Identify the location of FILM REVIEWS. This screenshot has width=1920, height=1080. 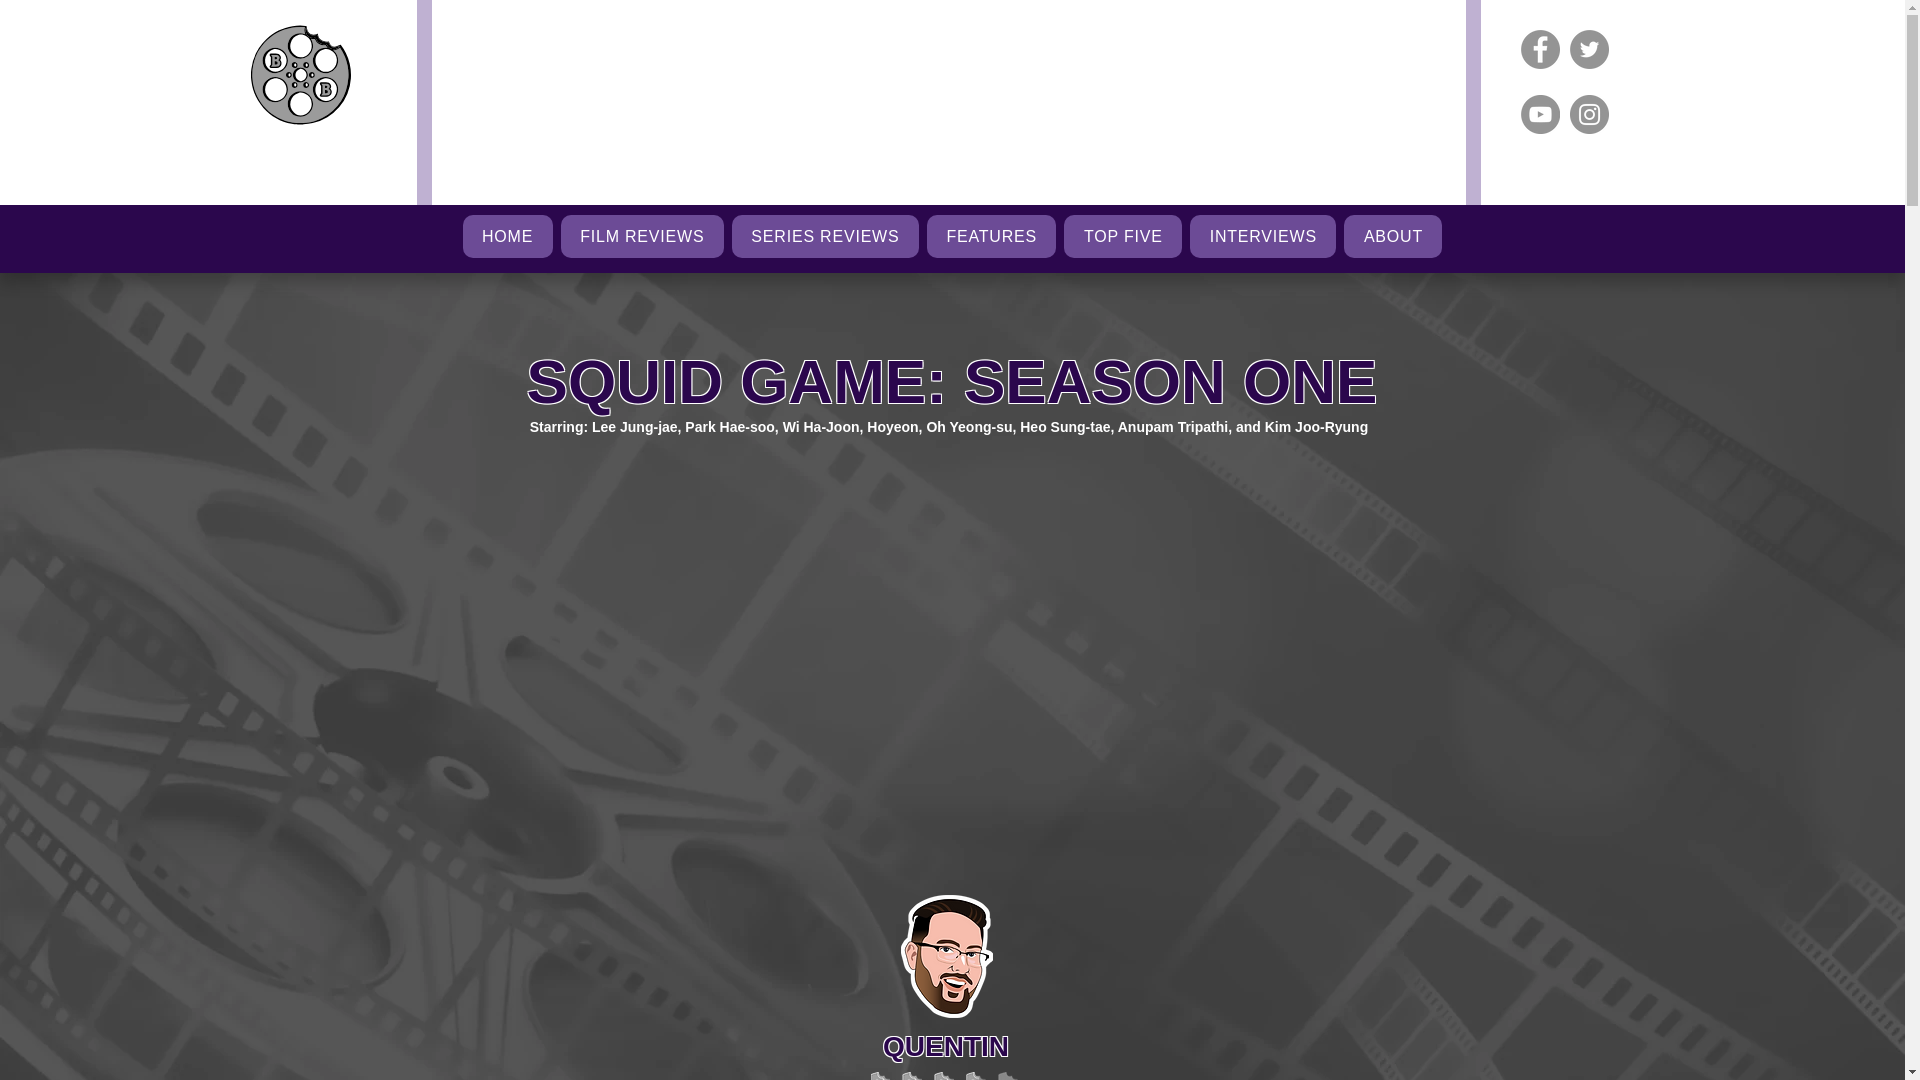
(642, 236).